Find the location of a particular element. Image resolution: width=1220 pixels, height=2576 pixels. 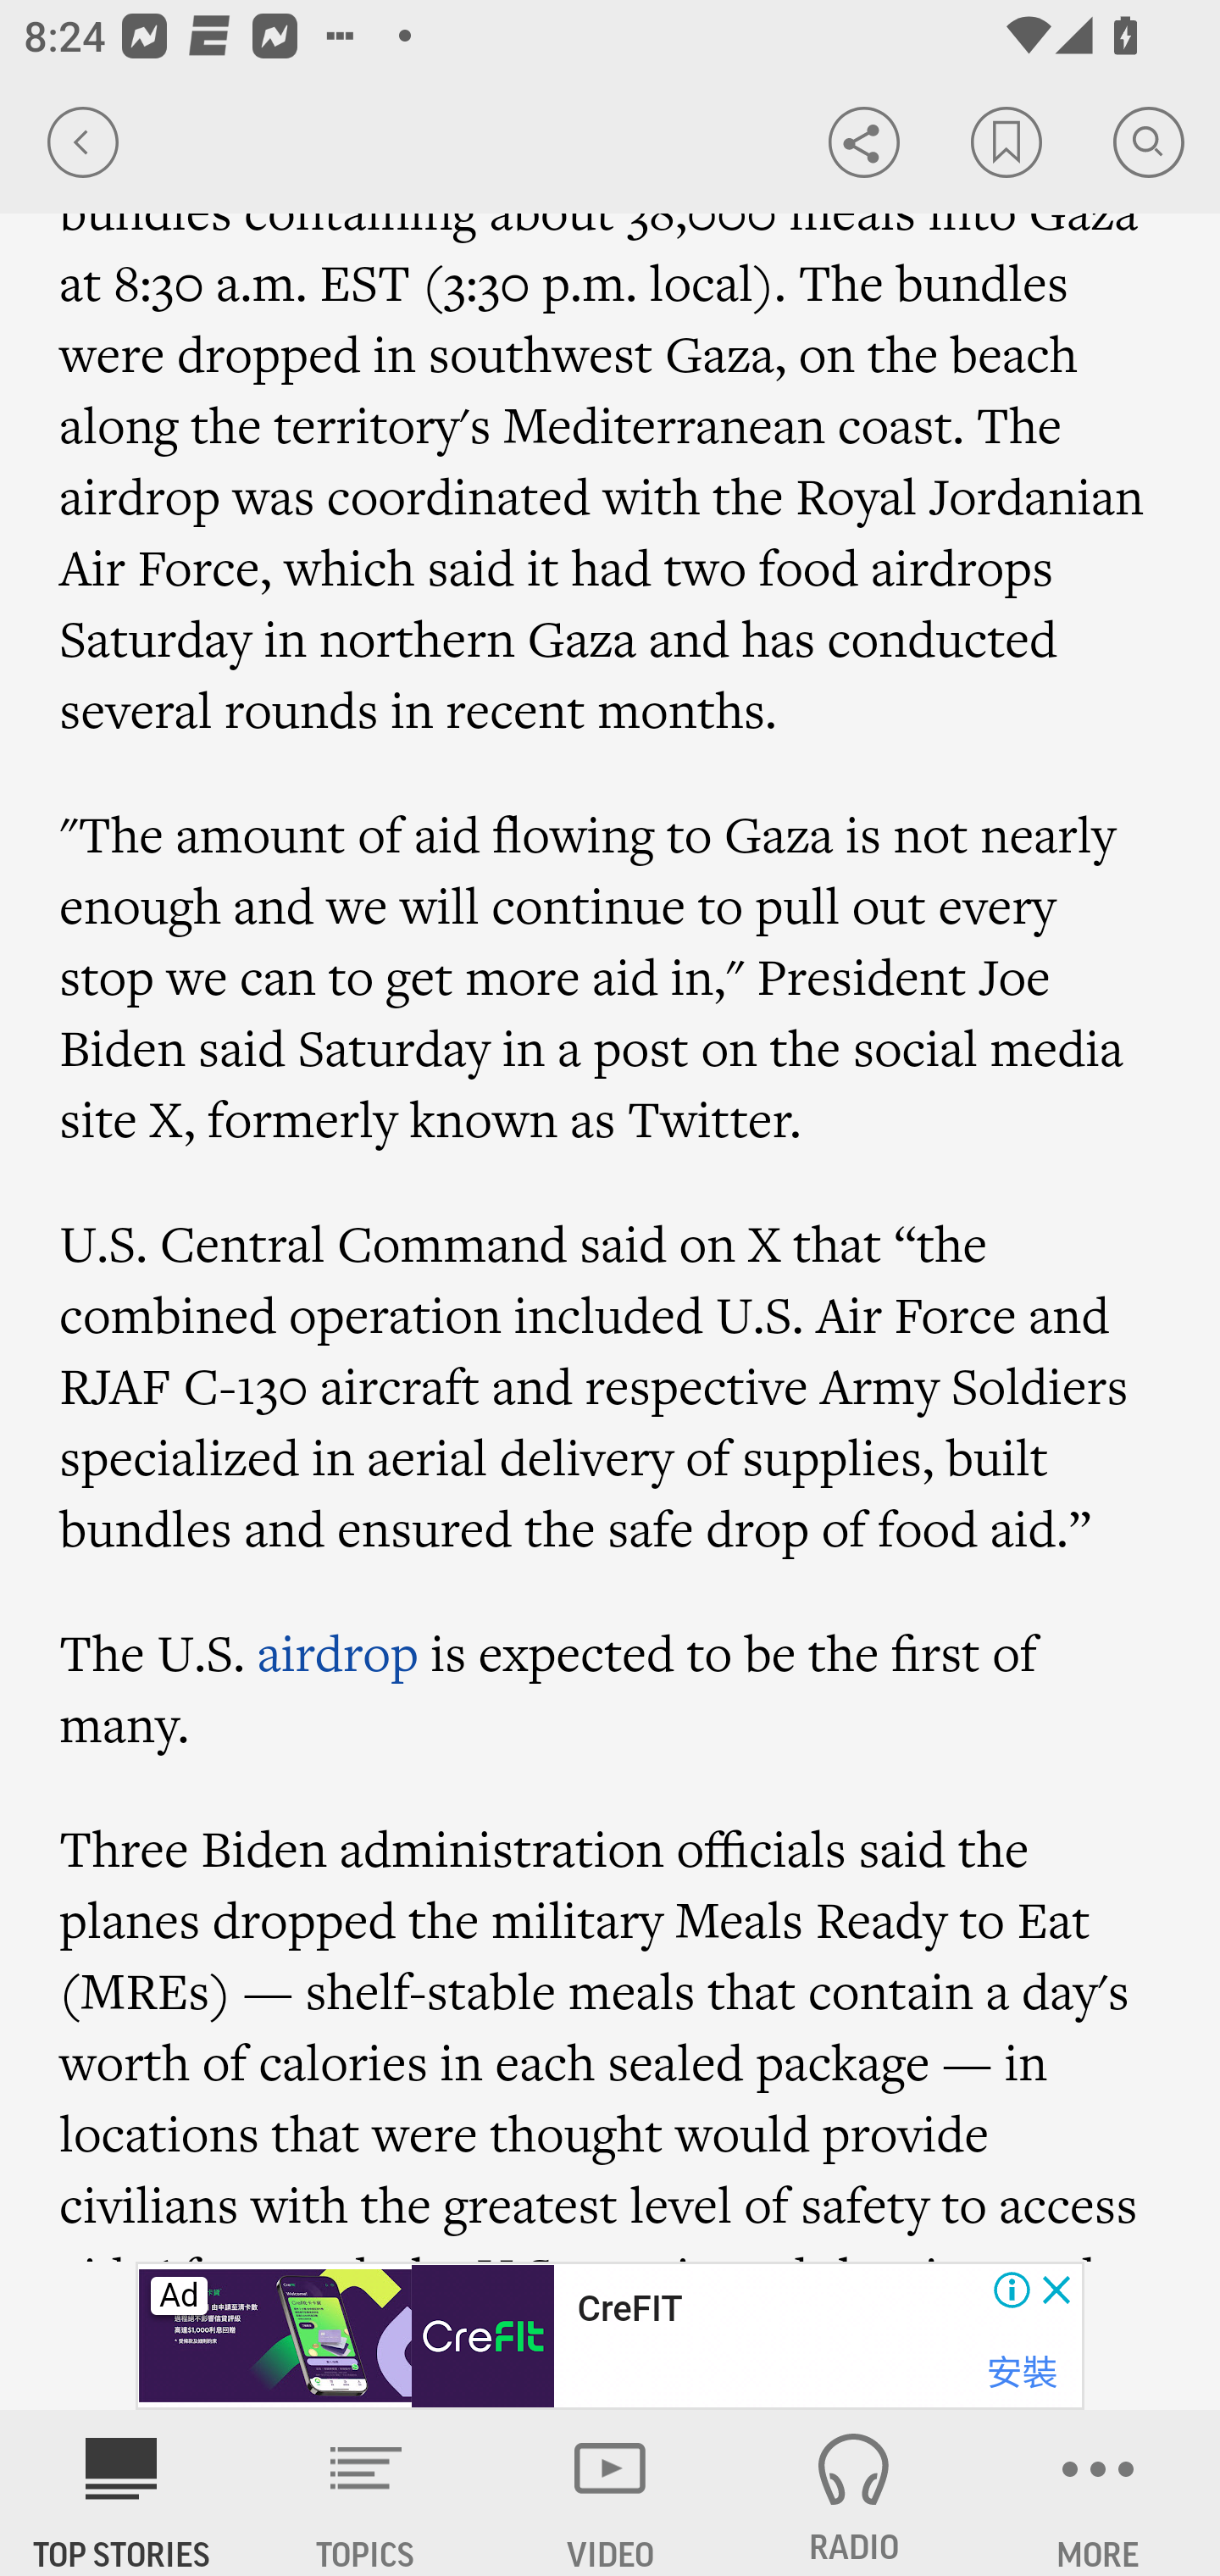

airdrop is located at coordinates (337, 1654).